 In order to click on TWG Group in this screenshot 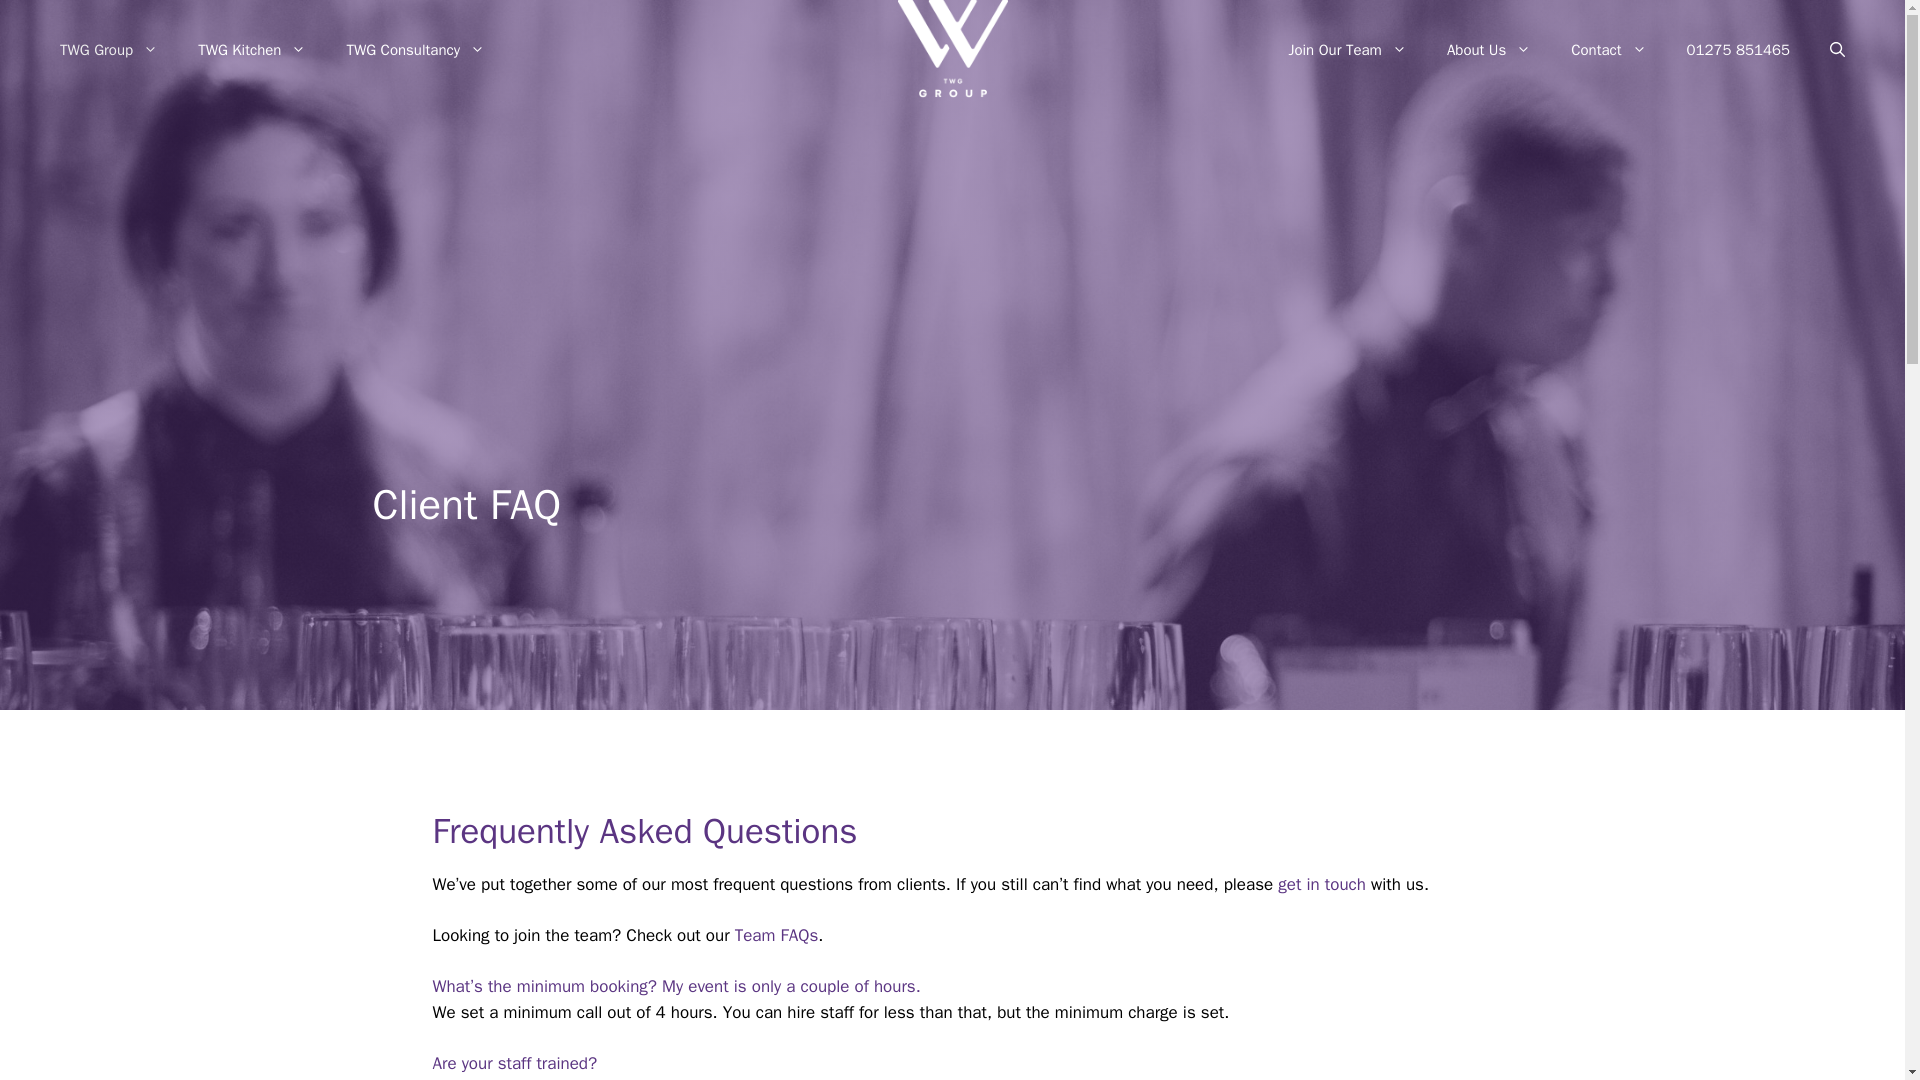, I will do `click(953, 52)`.